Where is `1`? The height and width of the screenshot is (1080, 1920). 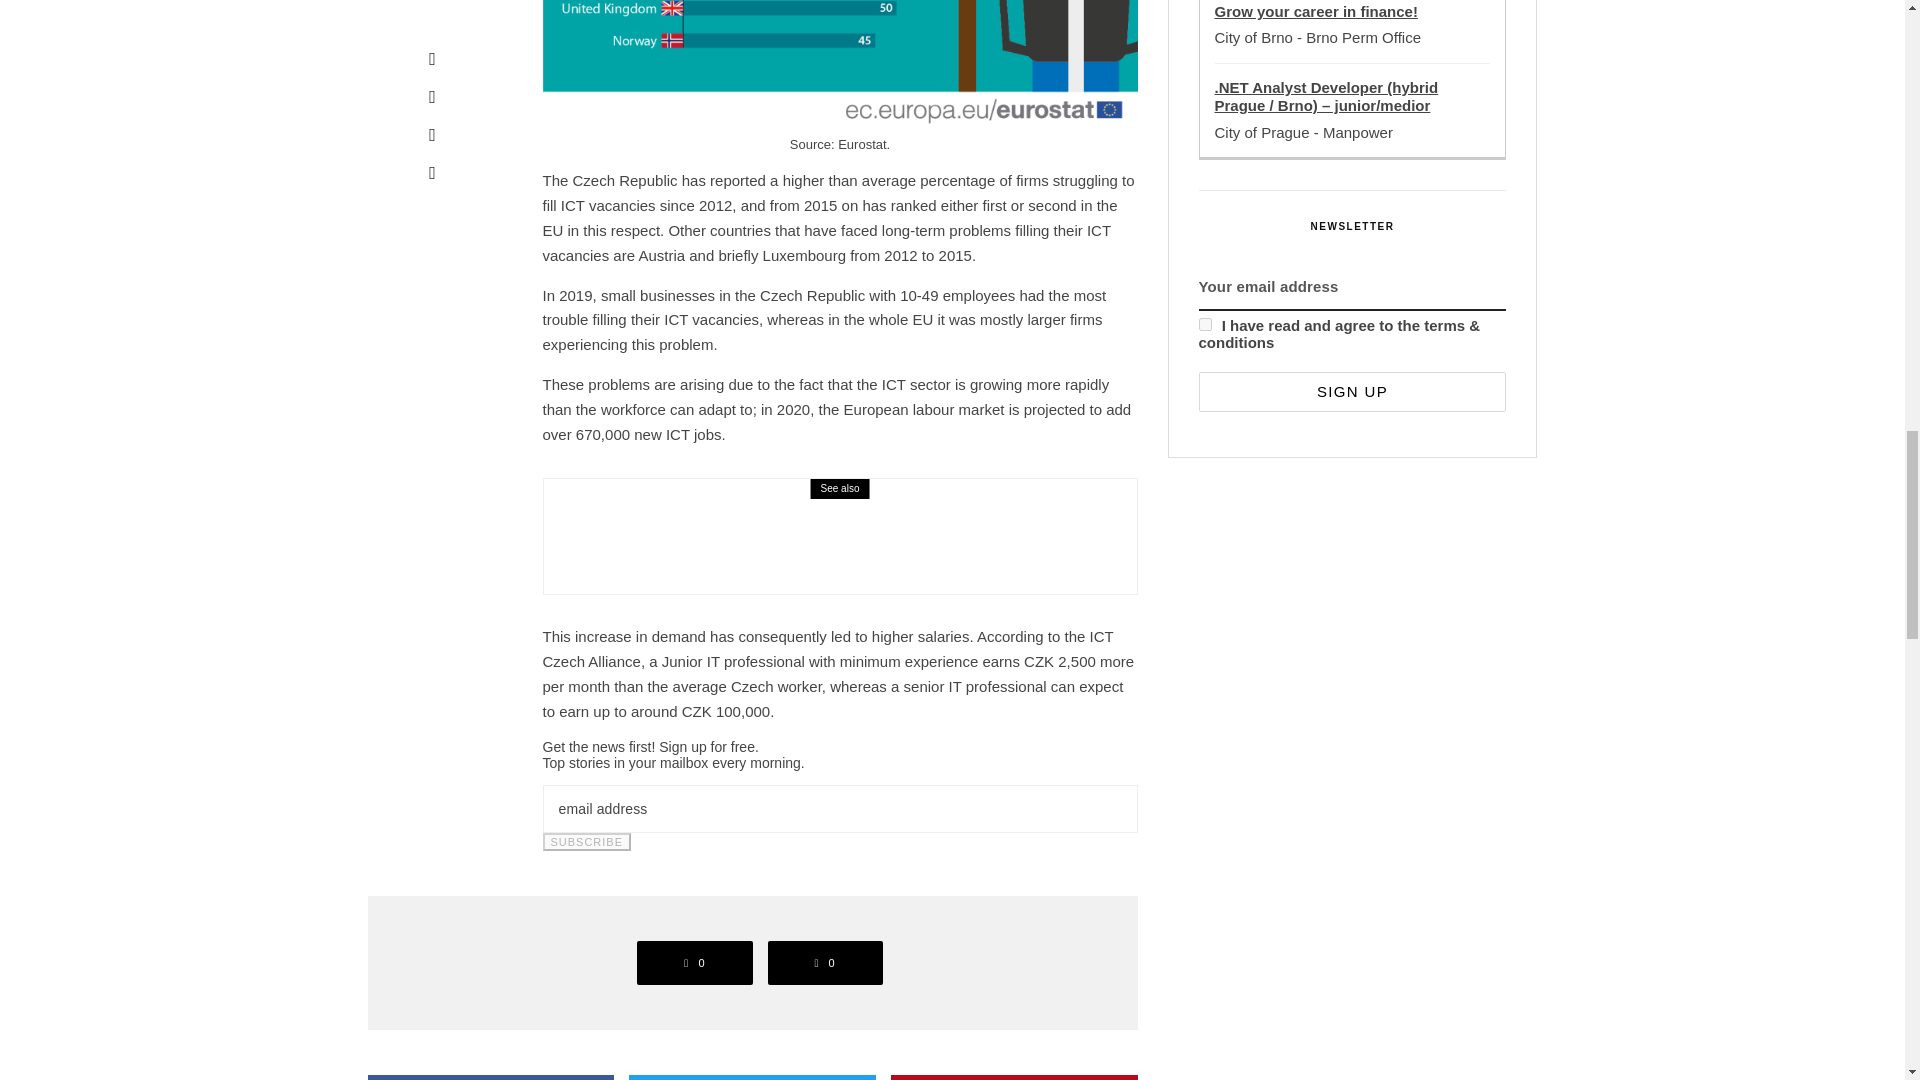 1 is located at coordinates (1204, 324).